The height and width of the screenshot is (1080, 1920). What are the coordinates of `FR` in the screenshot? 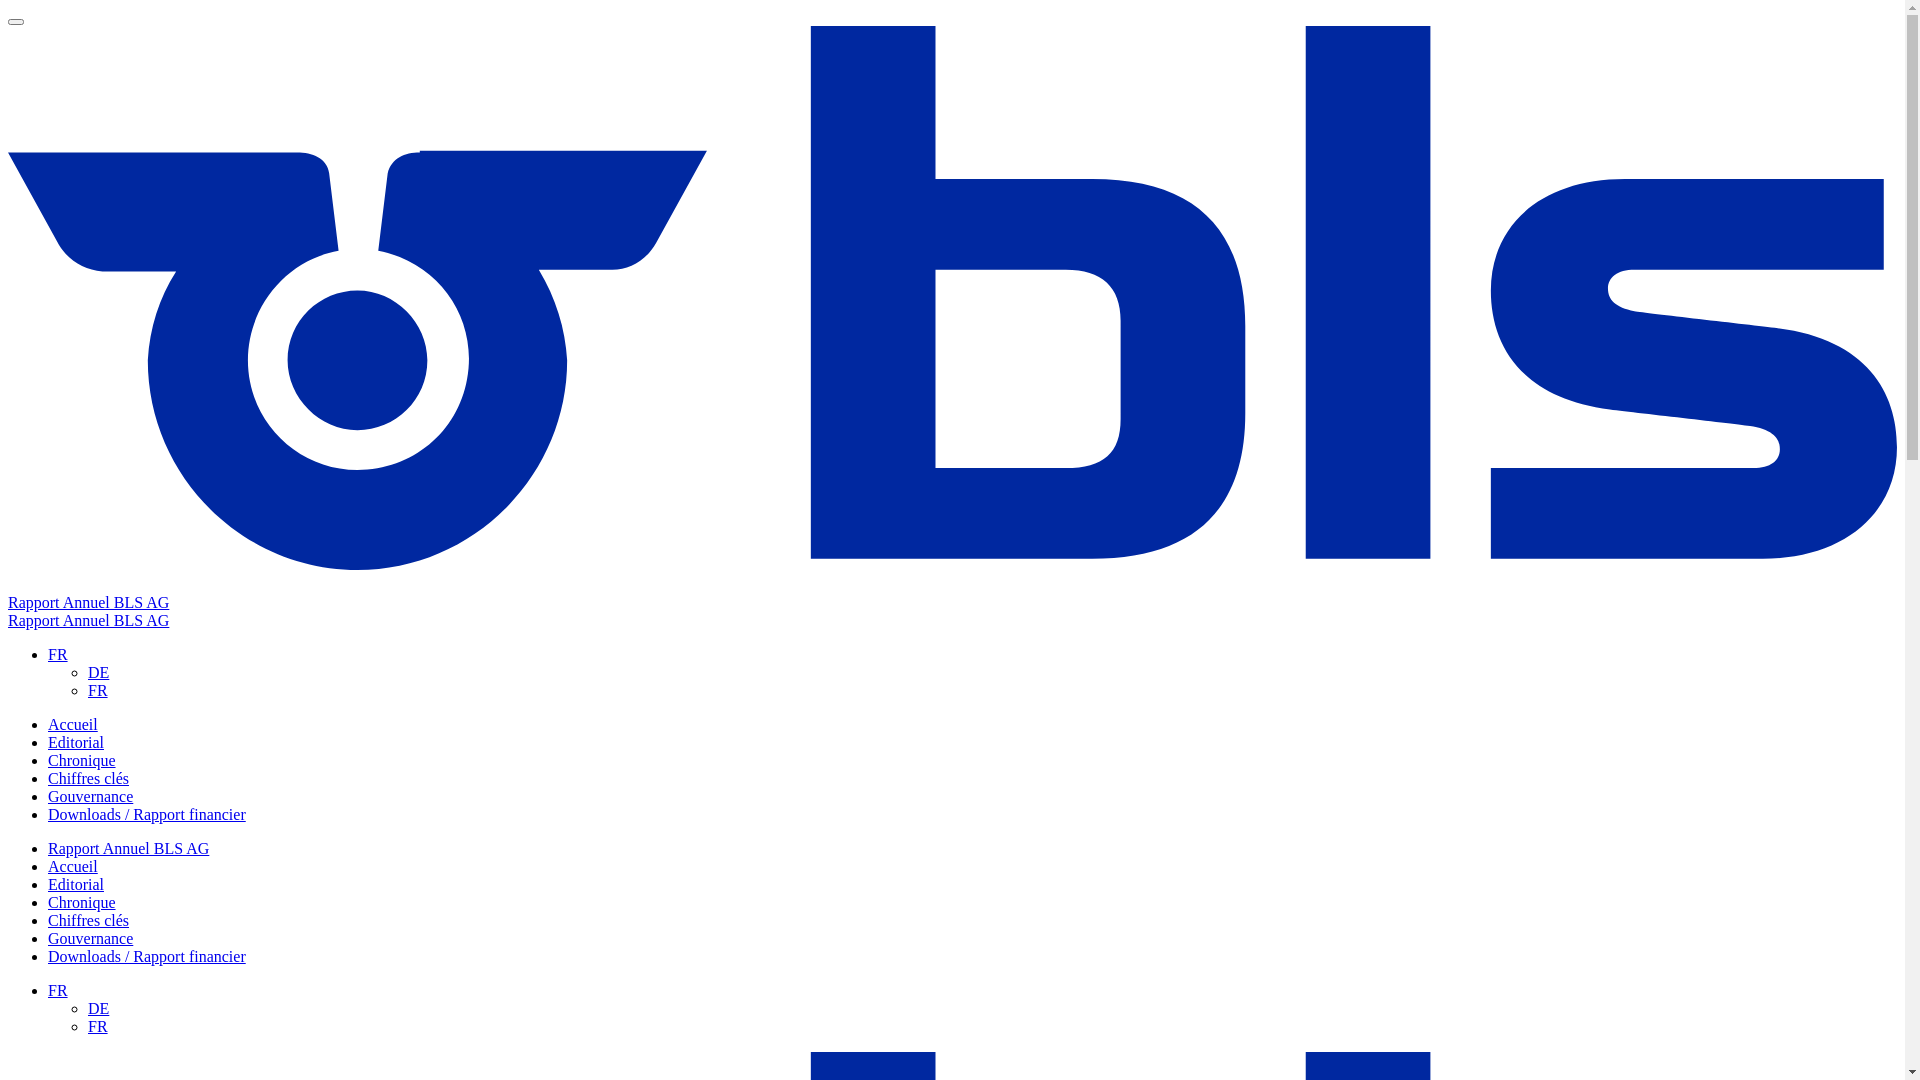 It's located at (58, 654).